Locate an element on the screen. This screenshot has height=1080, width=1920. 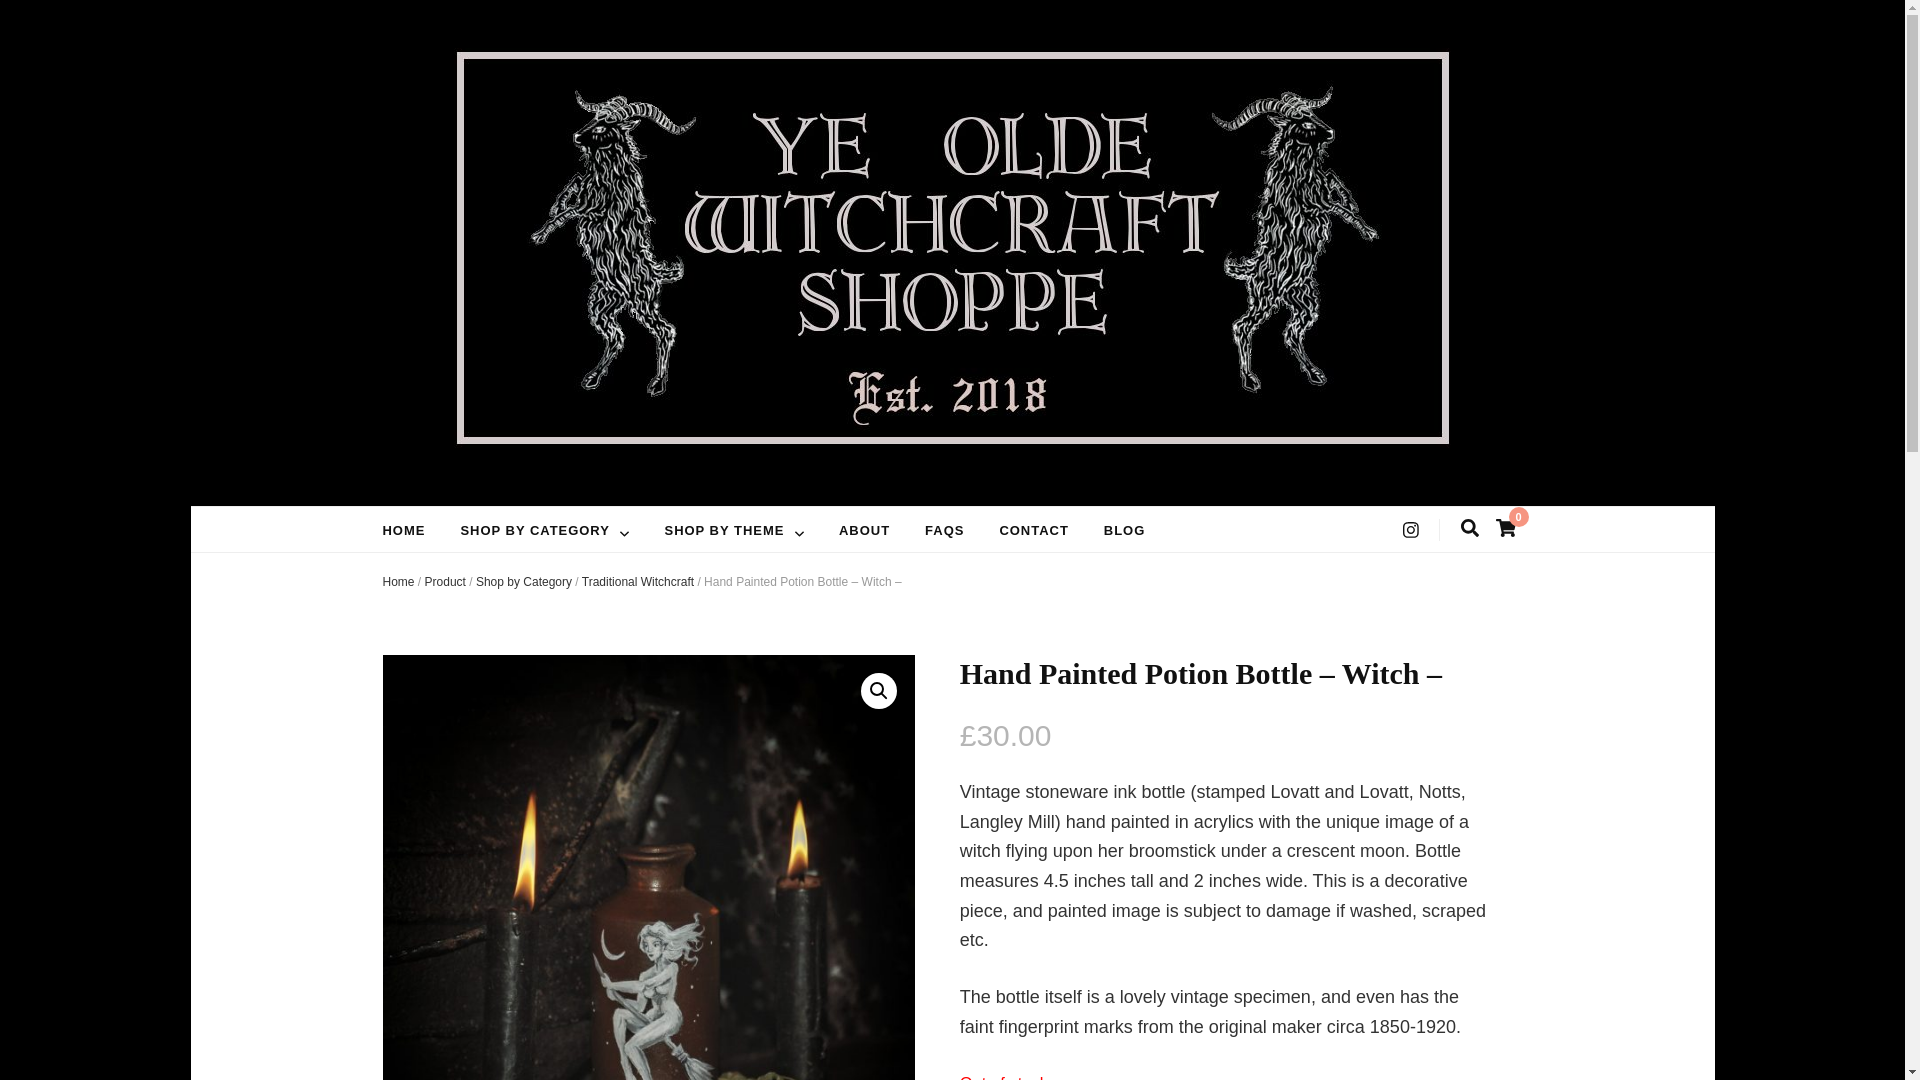
Home is located at coordinates (398, 581).